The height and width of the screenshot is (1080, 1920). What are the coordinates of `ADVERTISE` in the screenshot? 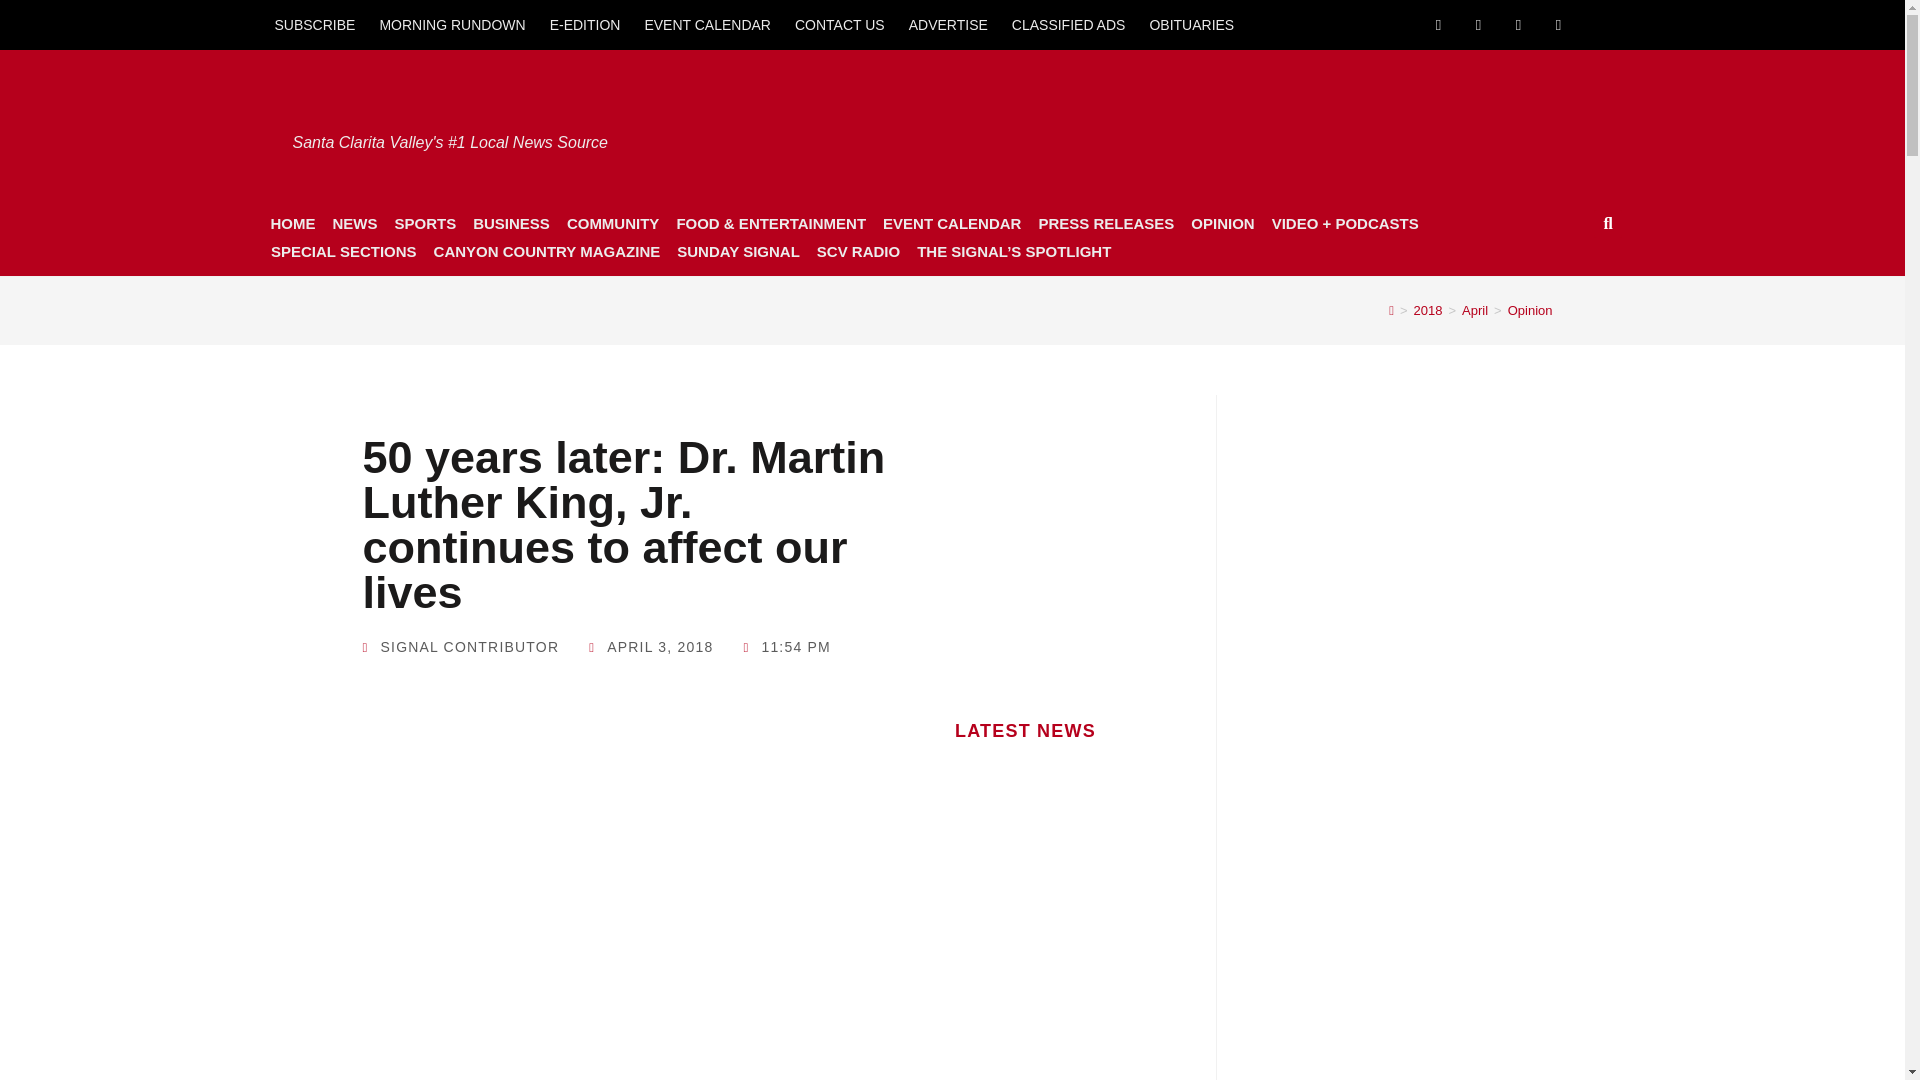 It's located at (948, 24).